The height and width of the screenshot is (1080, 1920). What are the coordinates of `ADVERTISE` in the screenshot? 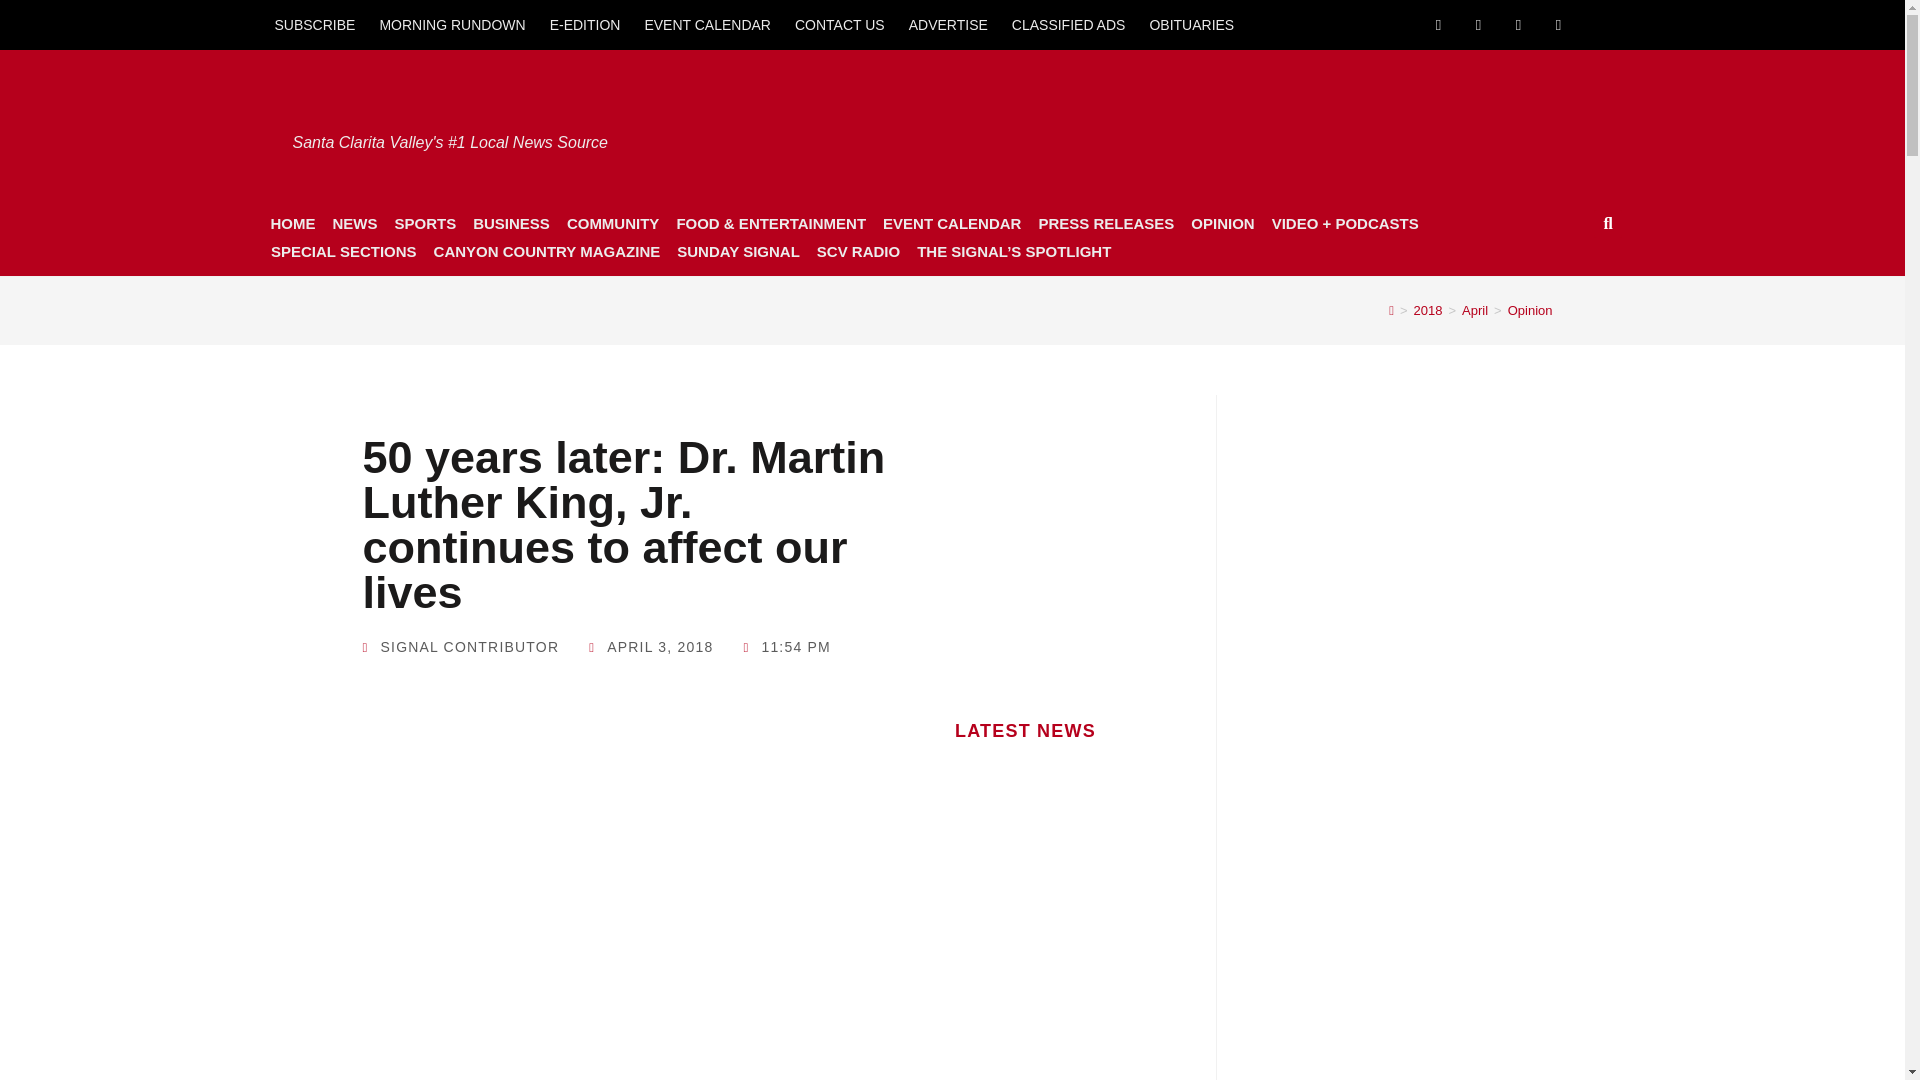 It's located at (948, 24).